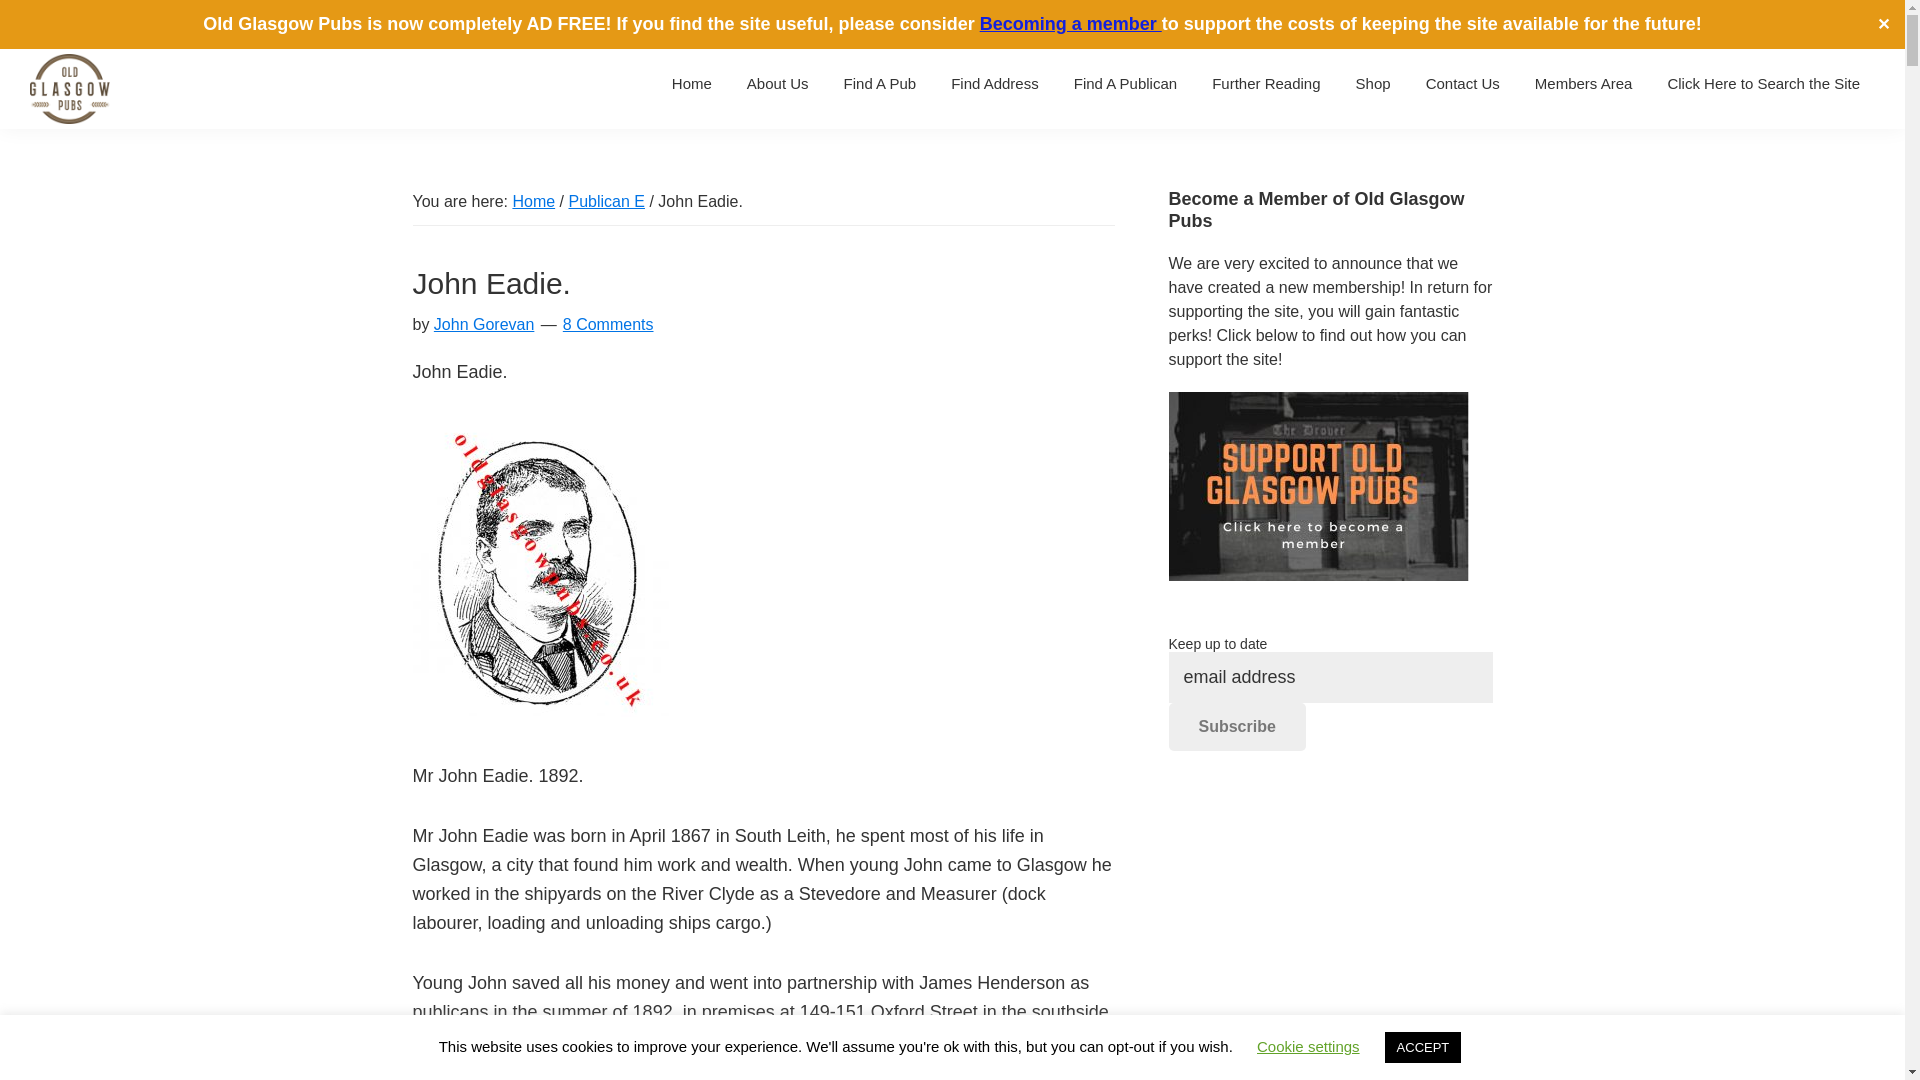  What do you see at coordinates (1462, 82) in the screenshot?
I see `Contact Us` at bounding box center [1462, 82].